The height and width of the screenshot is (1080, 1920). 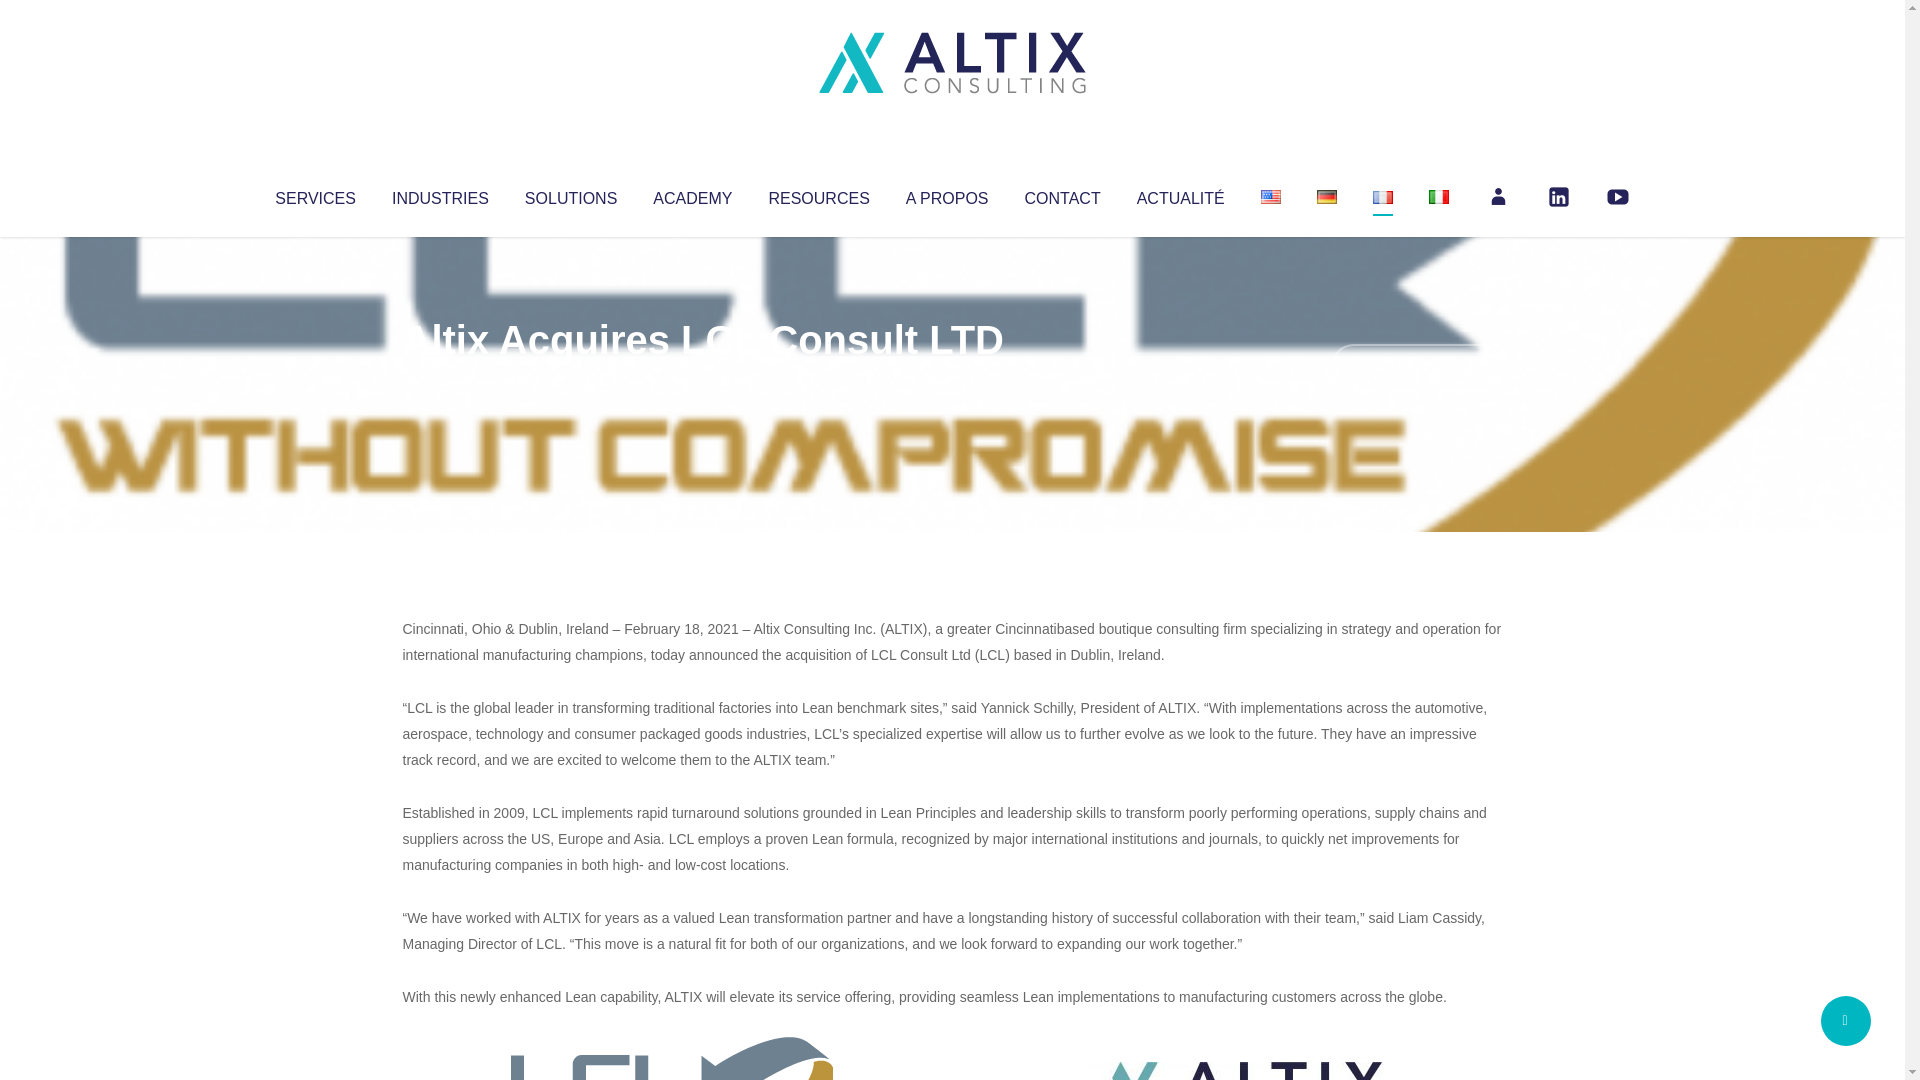 What do you see at coordinates (440, 380) in the screenshot?
I see `Articles par Altix` at bounding box center [440, 380].